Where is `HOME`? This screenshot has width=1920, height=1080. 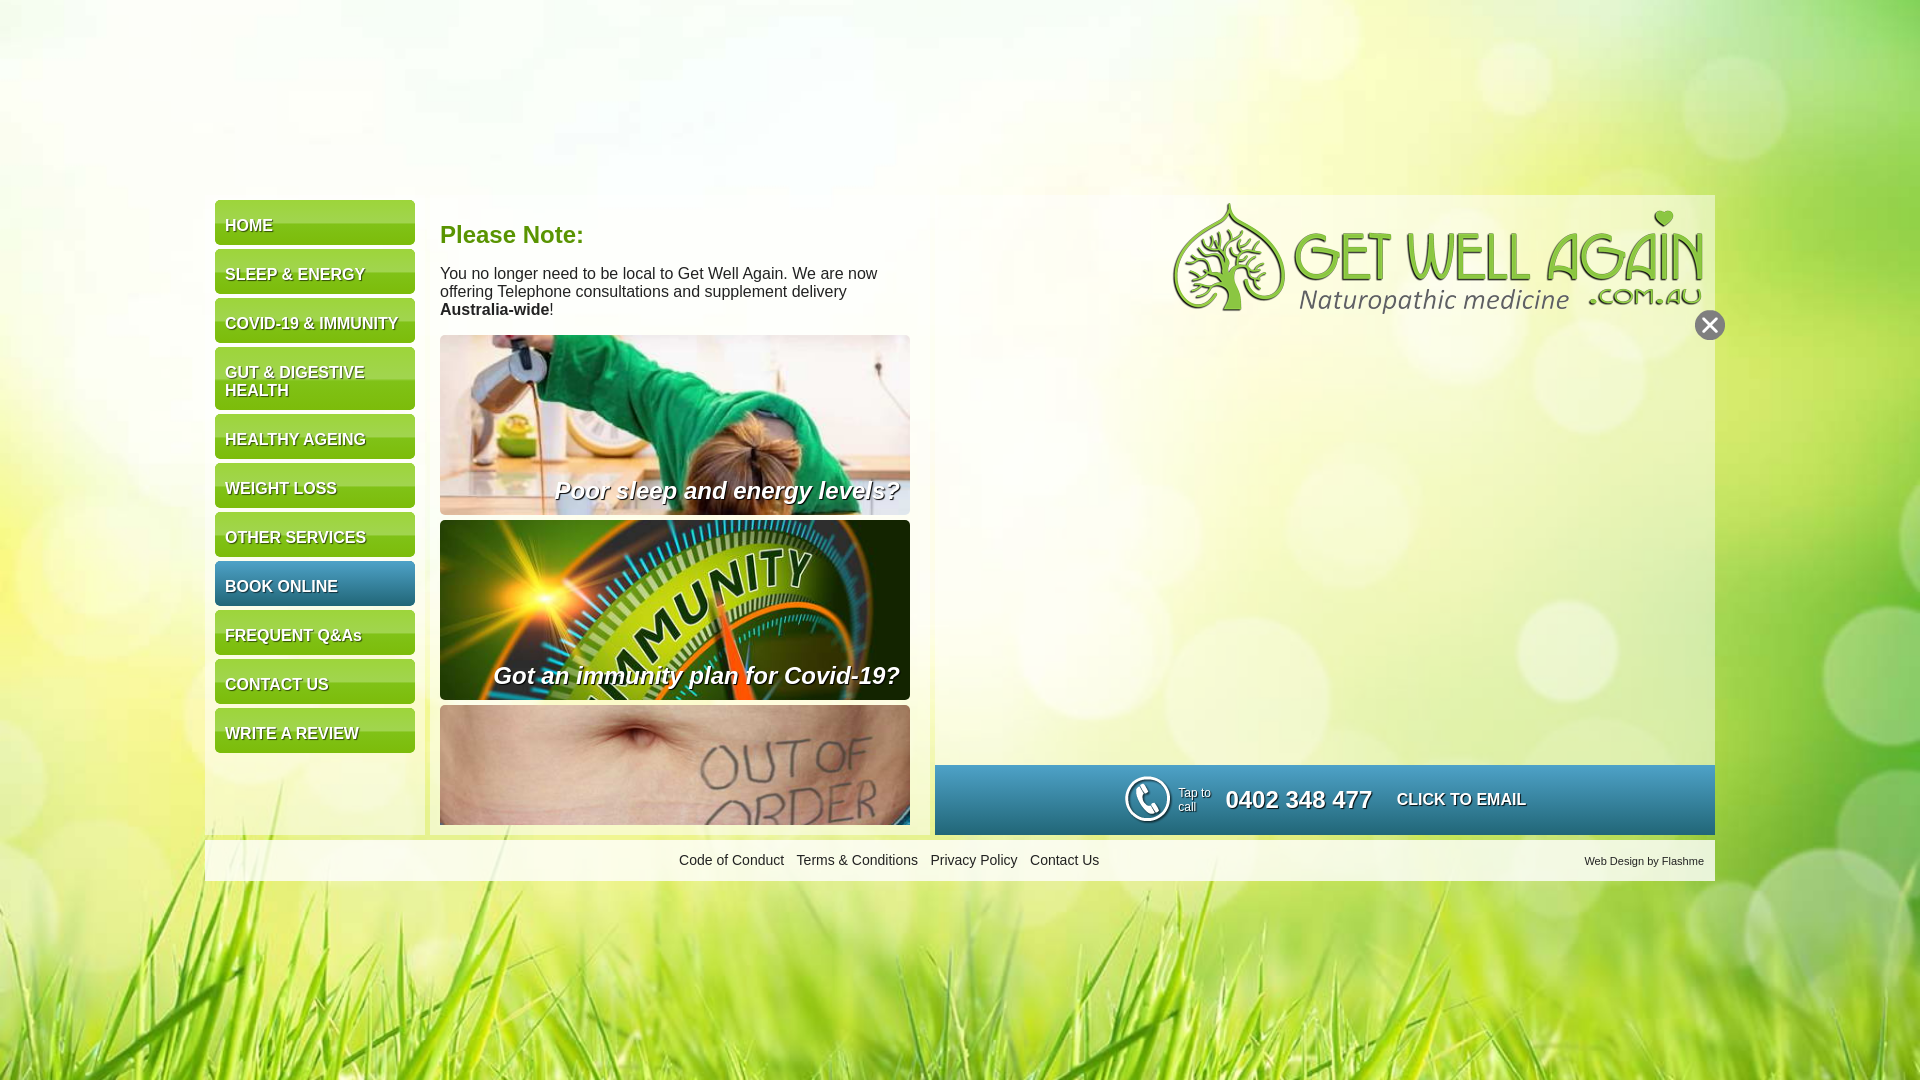 HOME is located at coordinates (315, 222).